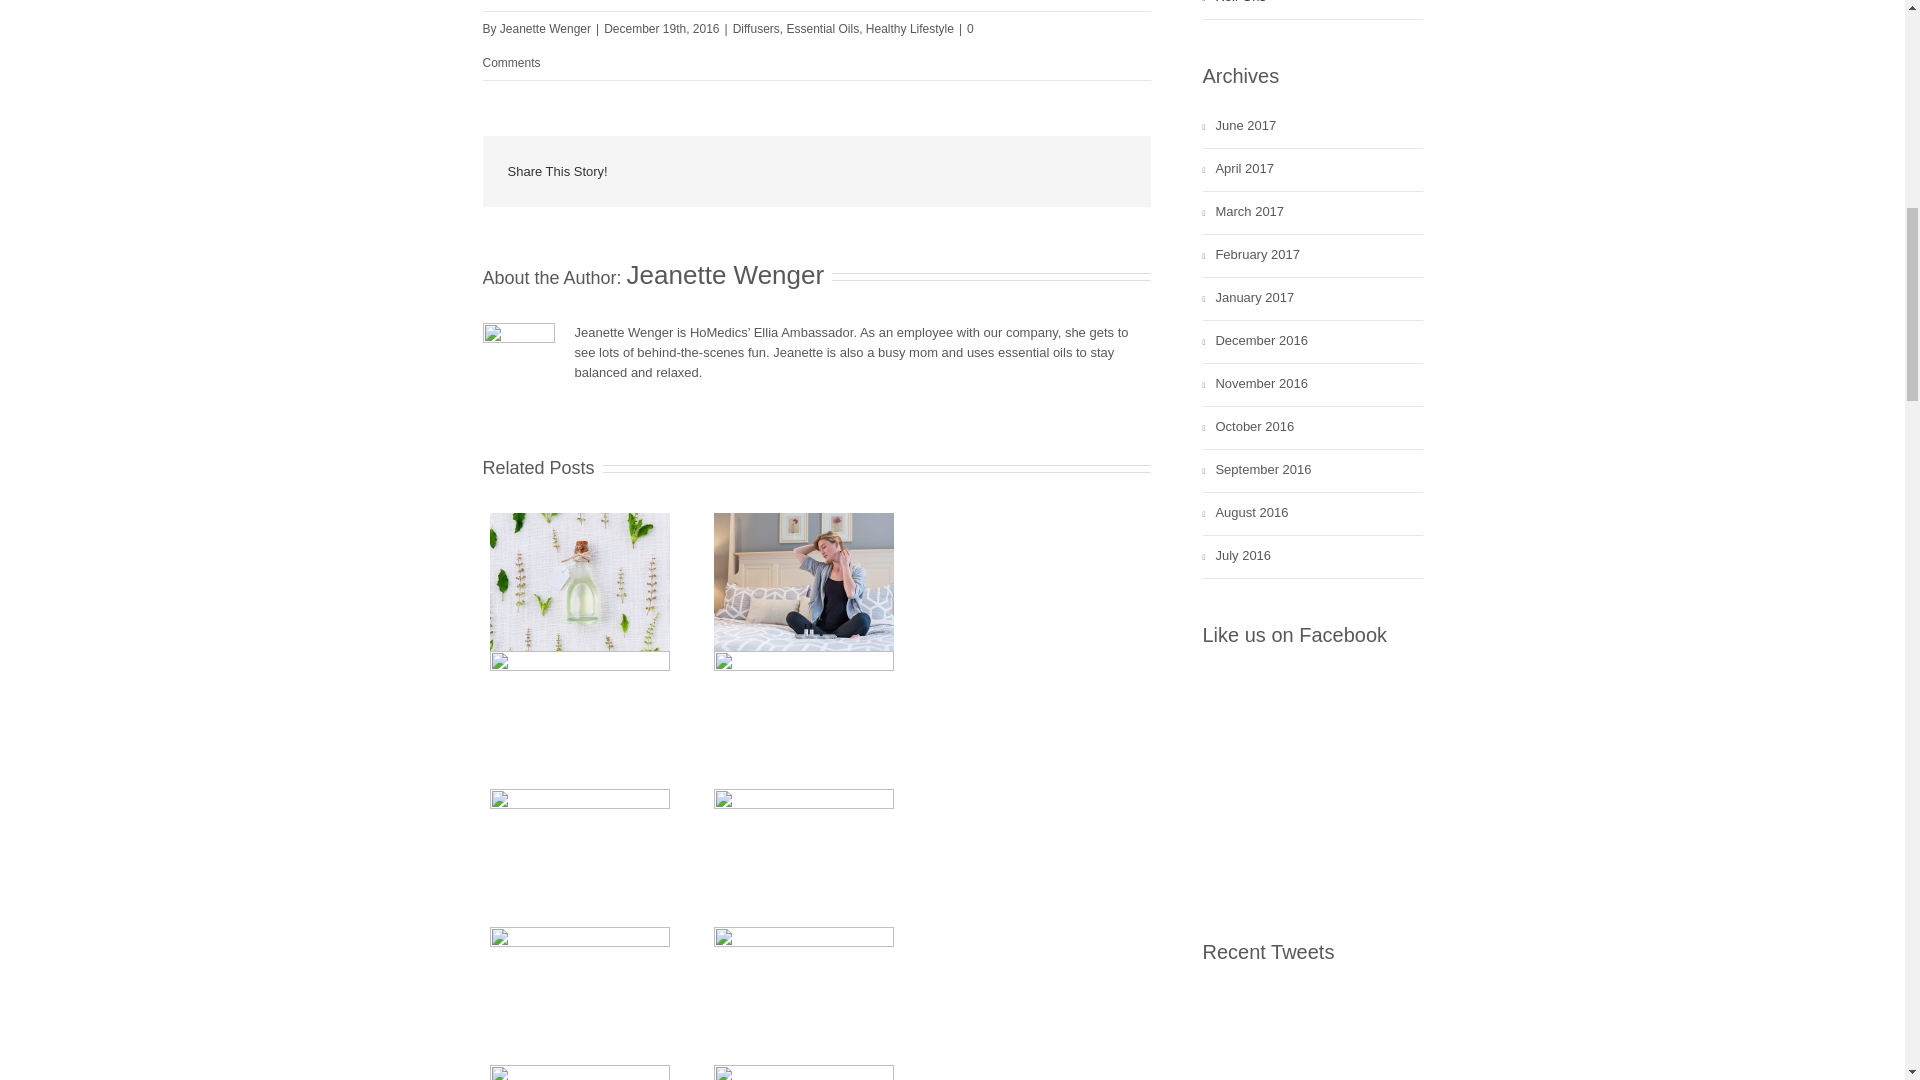 This screenshot has height=1080, width=1920. What do you see at coordinates (726, 275) in the screenshot?
I see `Posts by Jeanette Wenger` at bounding box center [726, 275].